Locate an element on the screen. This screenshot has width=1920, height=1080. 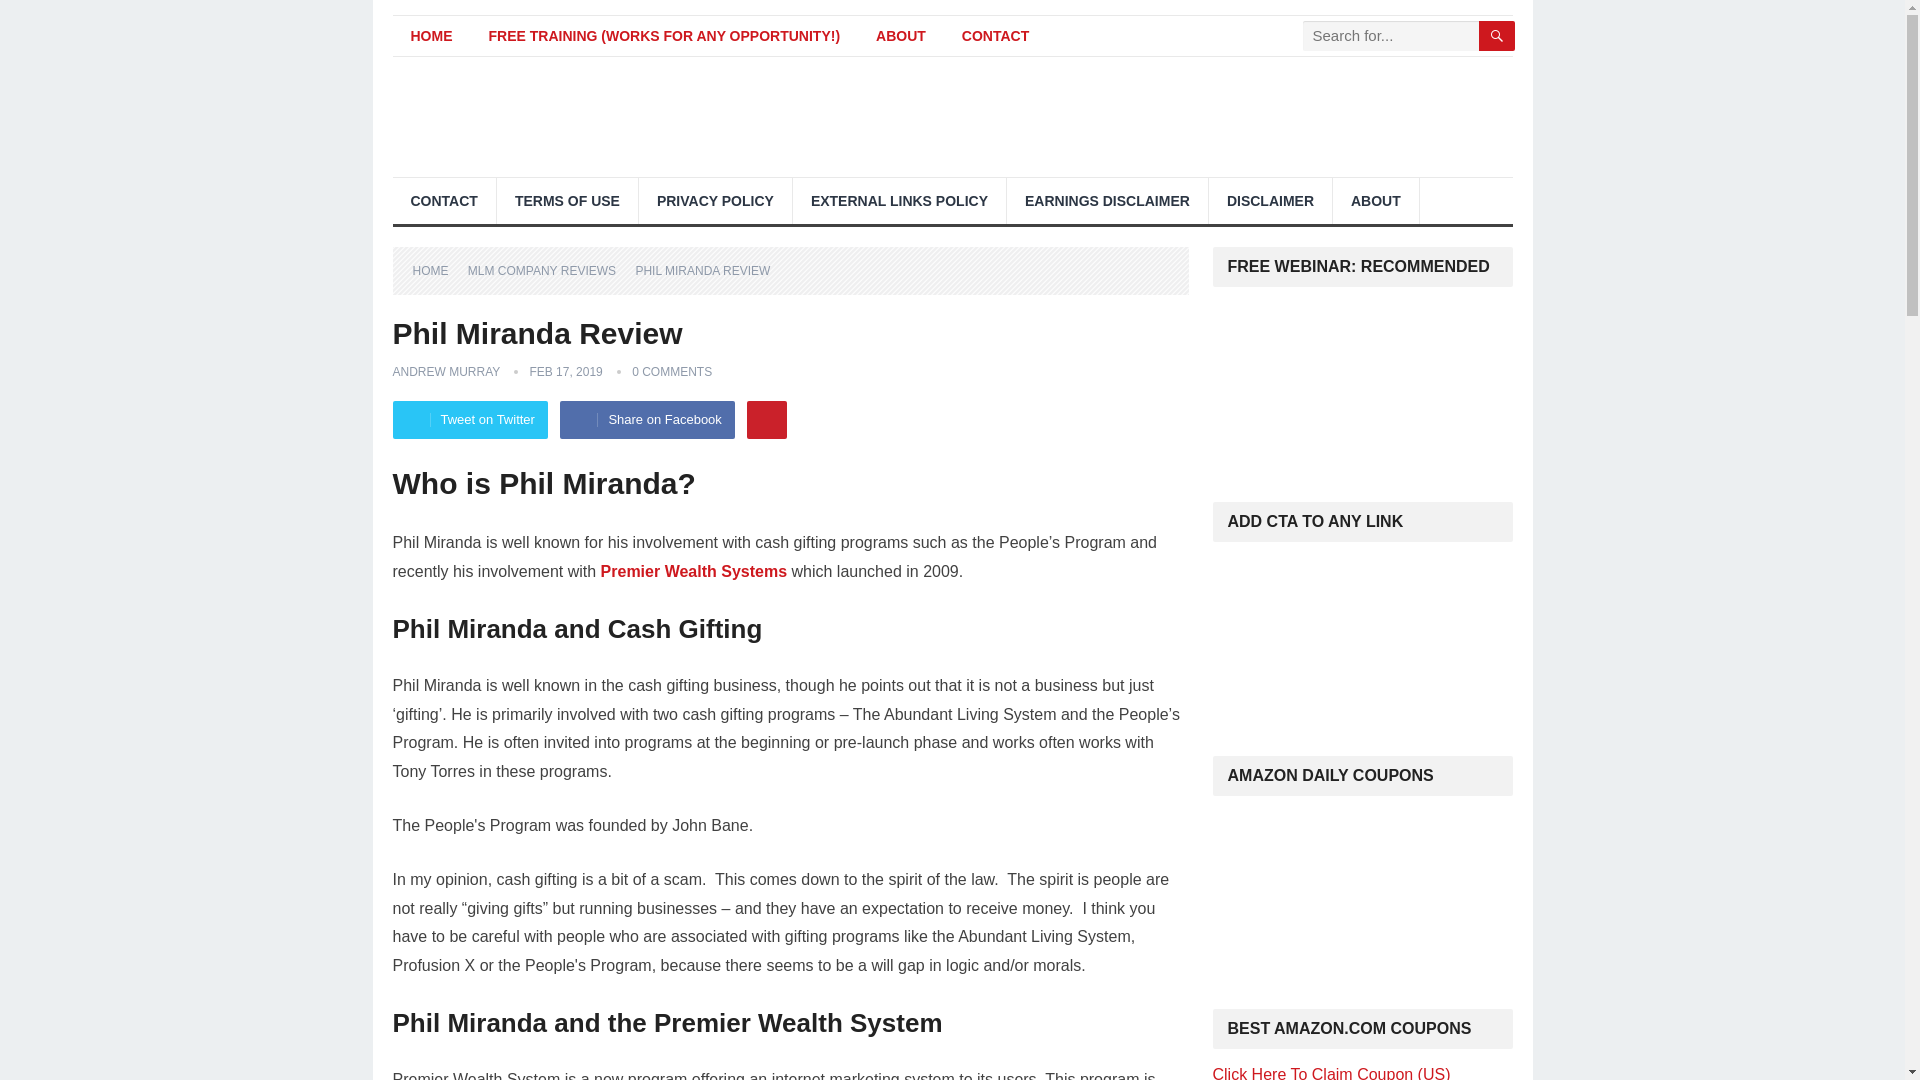
0 COMMENTS is located at coordinates (672, 372).